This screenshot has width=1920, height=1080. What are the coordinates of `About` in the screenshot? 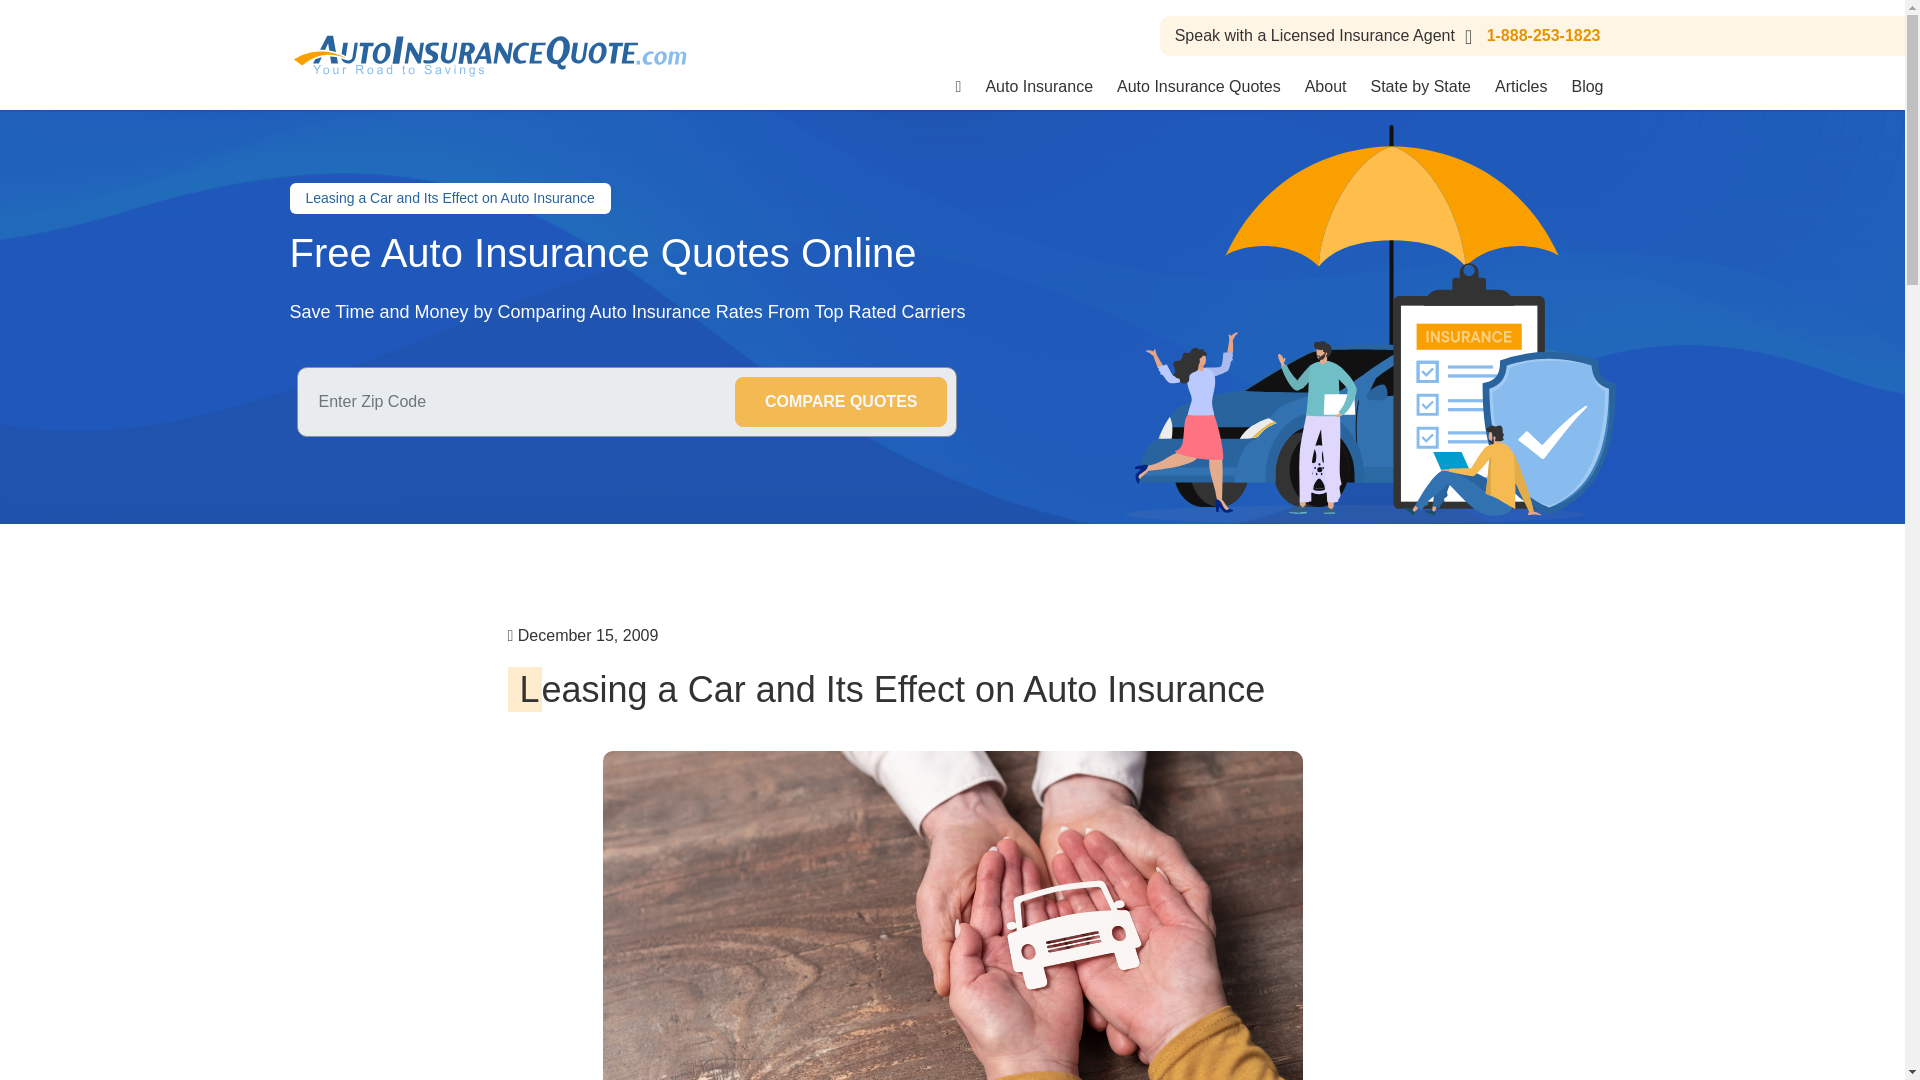 It's located at (1326, 86).